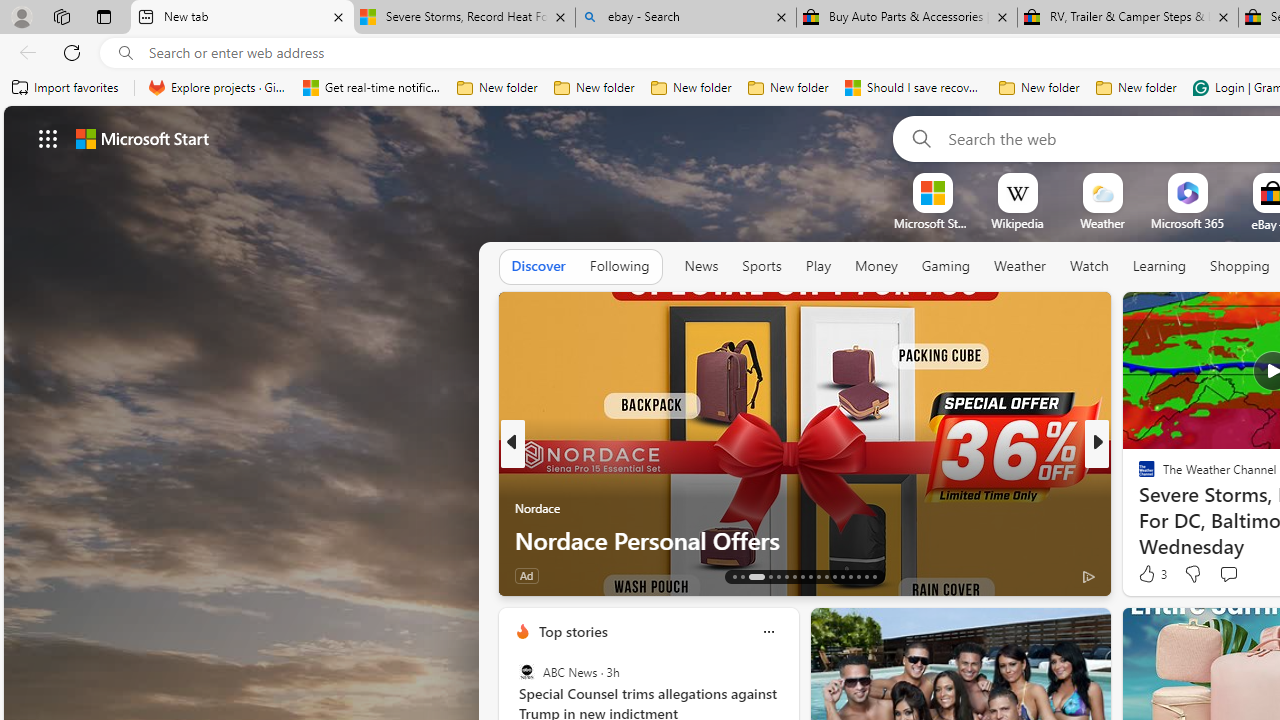 Image resolution: width=1280 pixels, height=720 pixels. I want to click on Spotlight Feature, so click(1138, 476).